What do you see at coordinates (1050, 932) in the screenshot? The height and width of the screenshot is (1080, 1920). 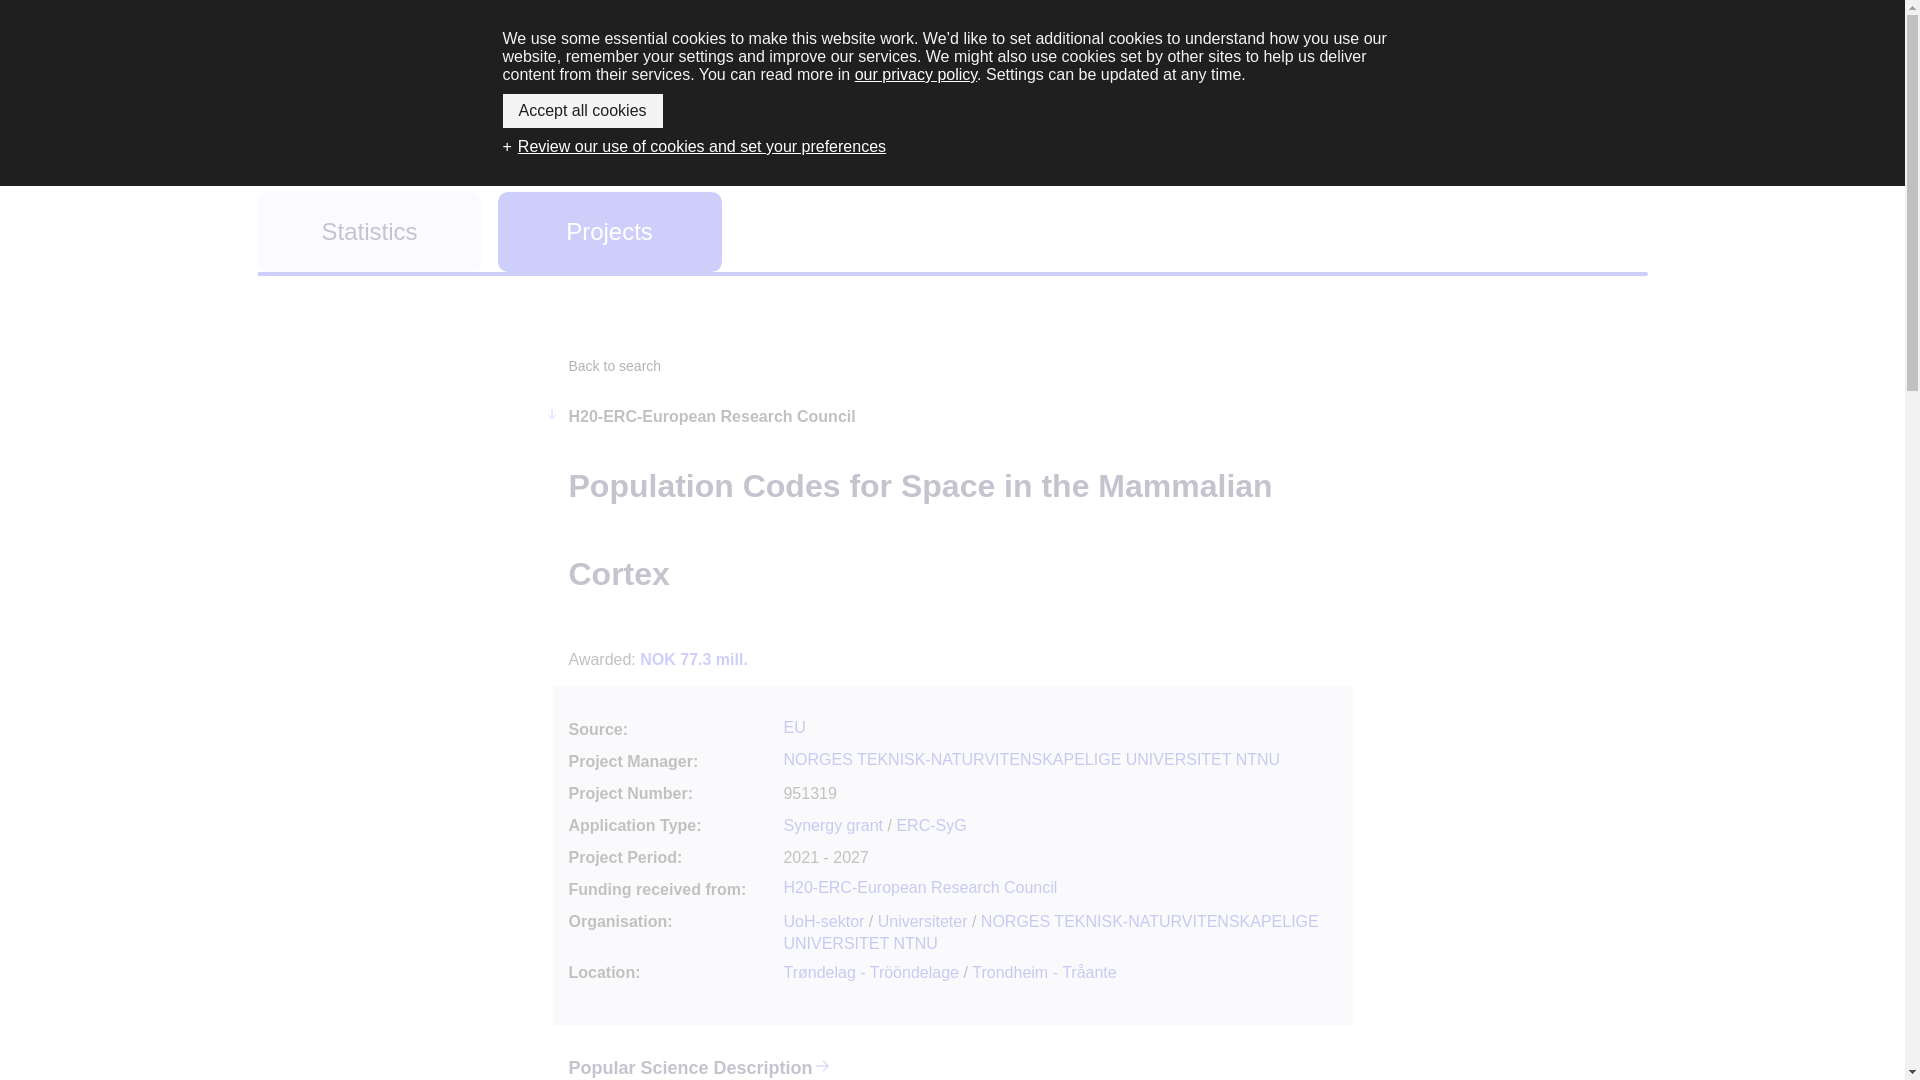 I see `NORGES TEKNISK-NATURVITENSKAPELIGE UNIVERSITET NTNU` at bounding box center [1050, 932].